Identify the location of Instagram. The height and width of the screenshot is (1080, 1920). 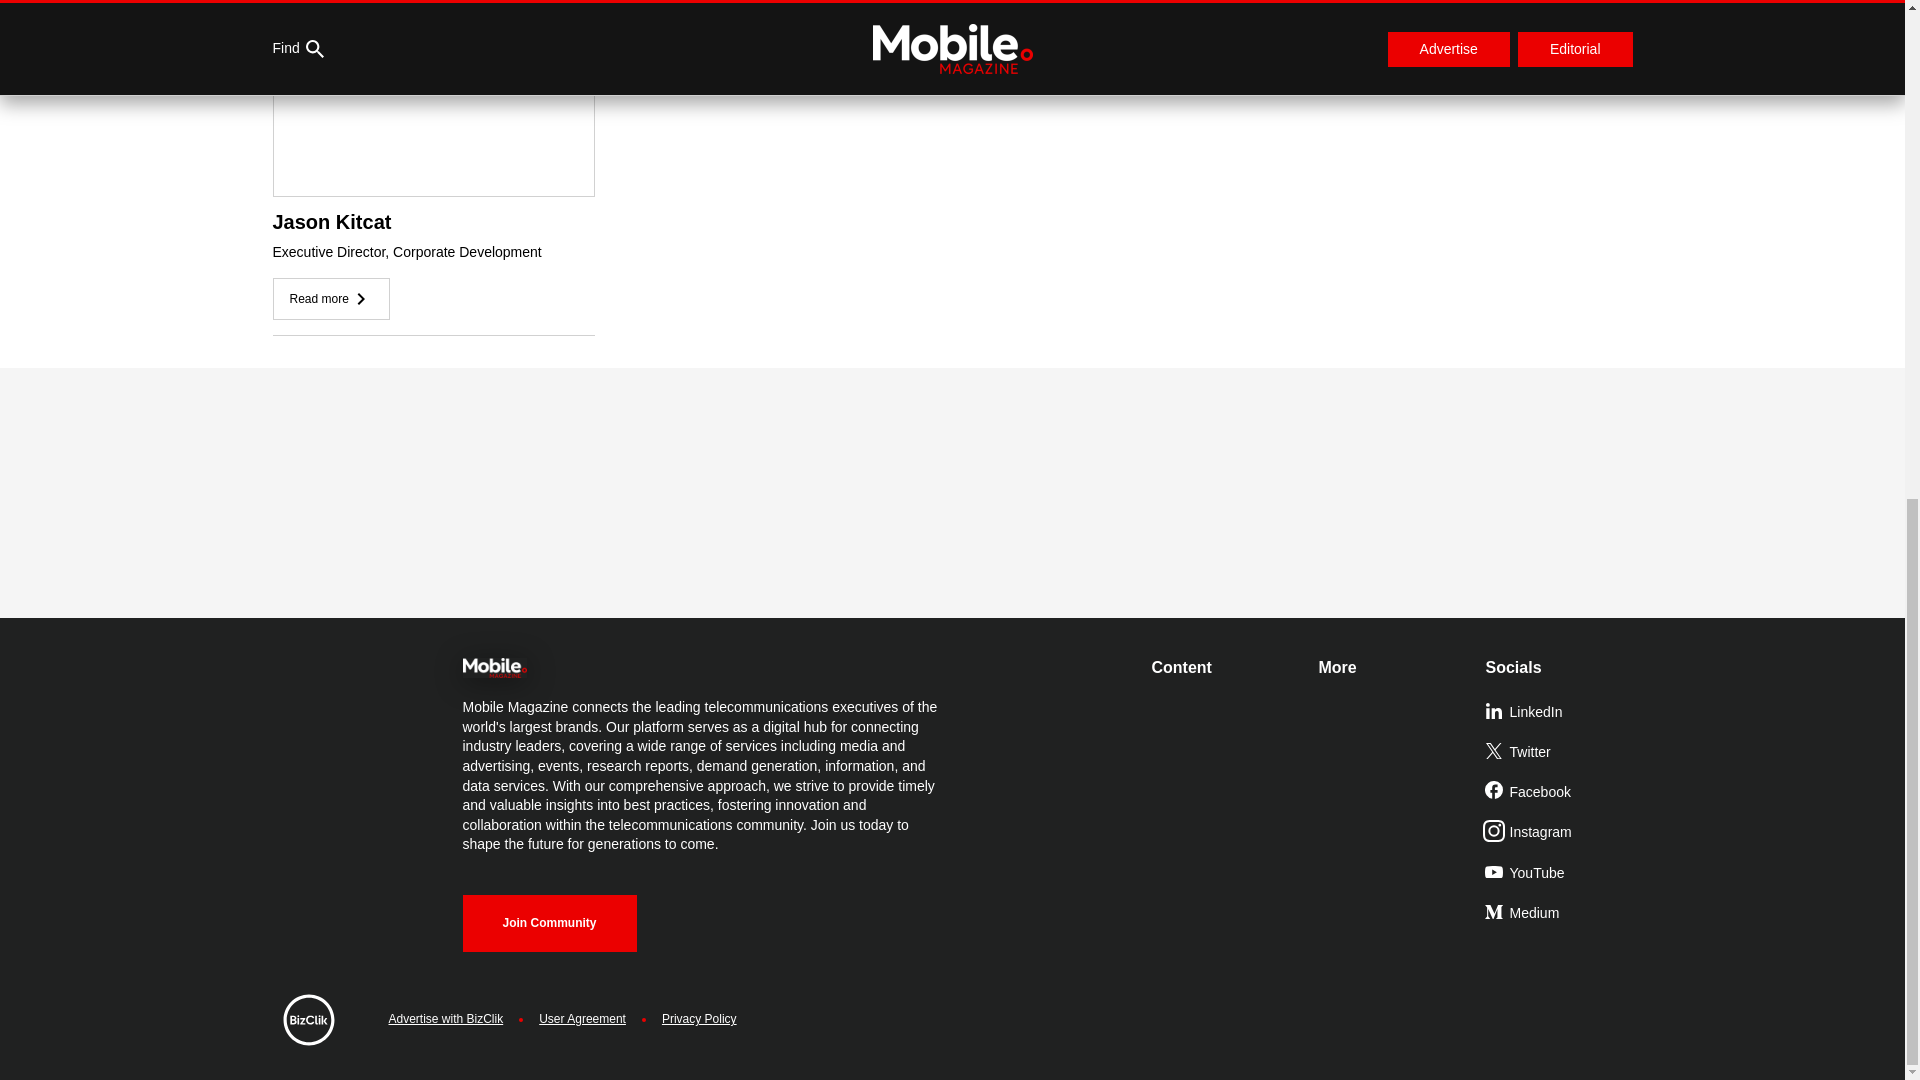
(1560, 833).